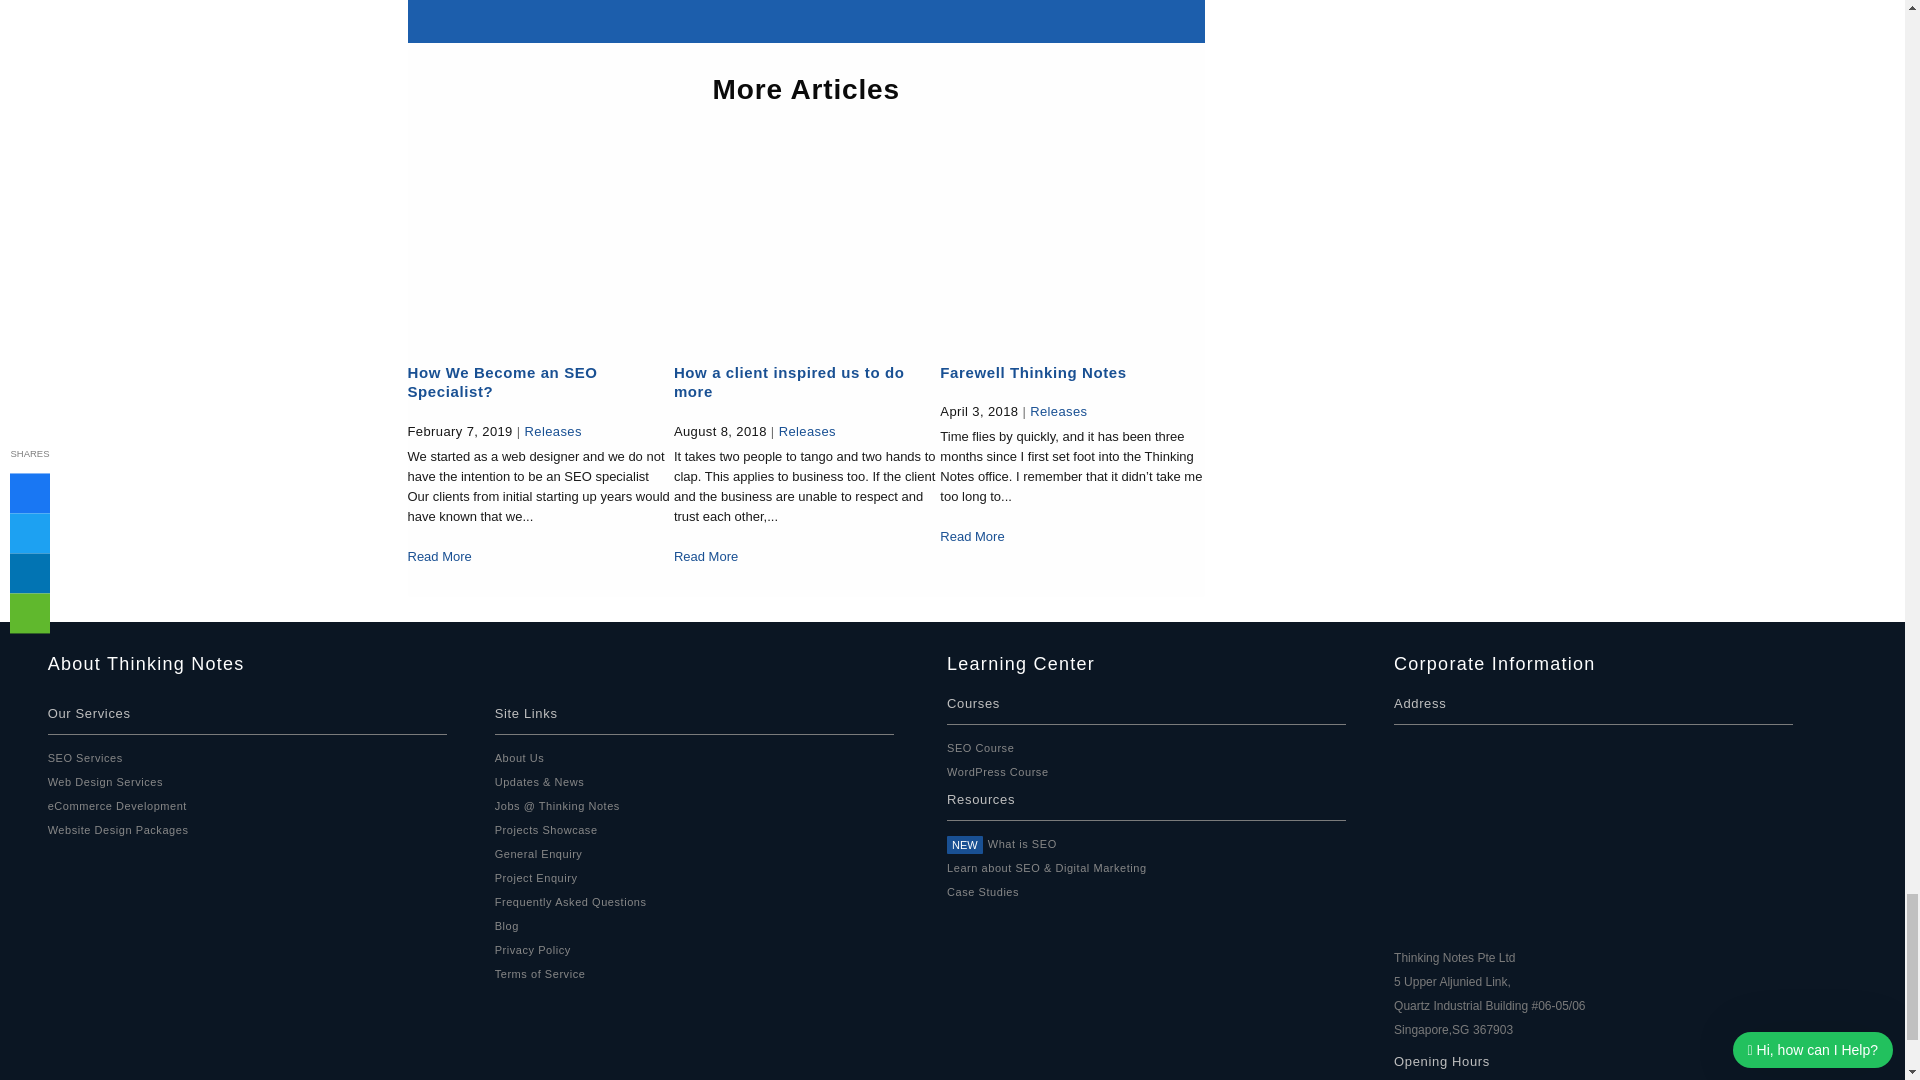  I want to click on How We Become an SEO Specialist? 8, so click(538, 242).